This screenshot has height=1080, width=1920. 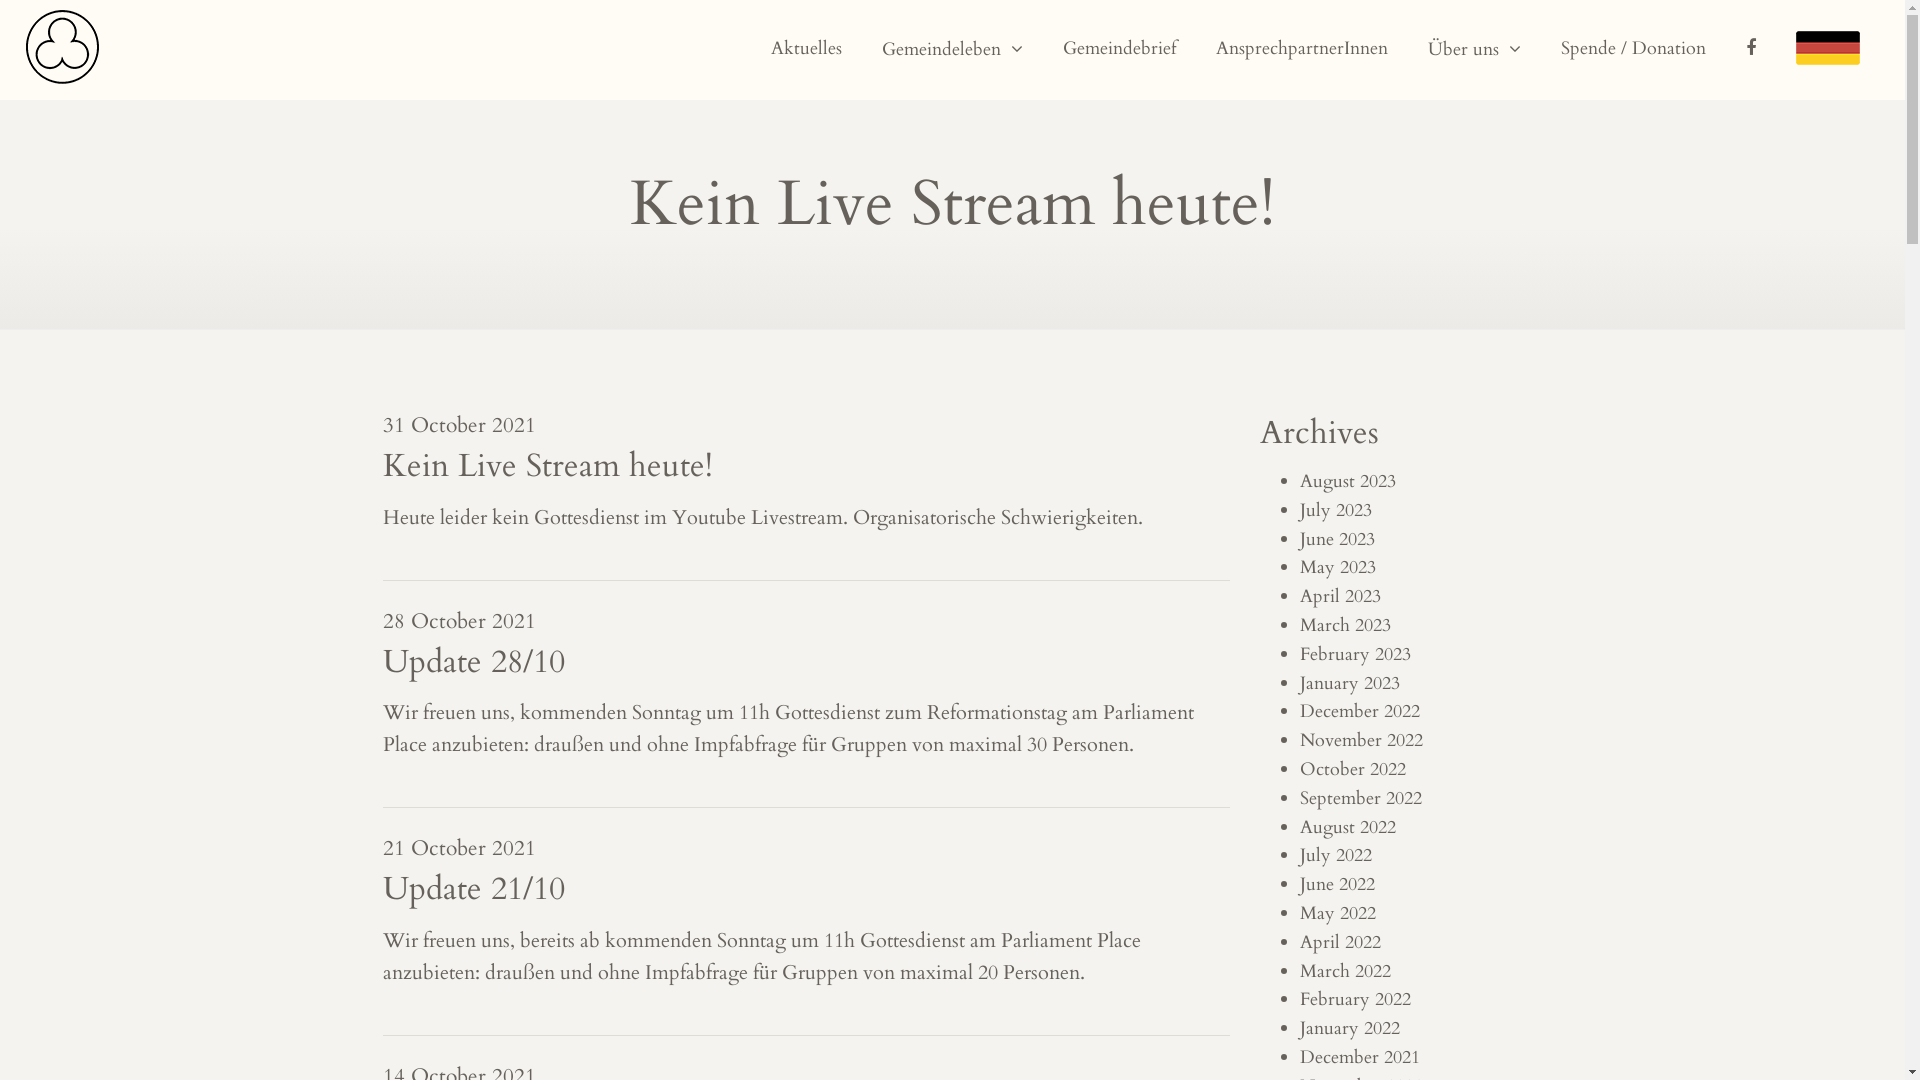 I want to click on June 2023, so click(x=1338, y=540).